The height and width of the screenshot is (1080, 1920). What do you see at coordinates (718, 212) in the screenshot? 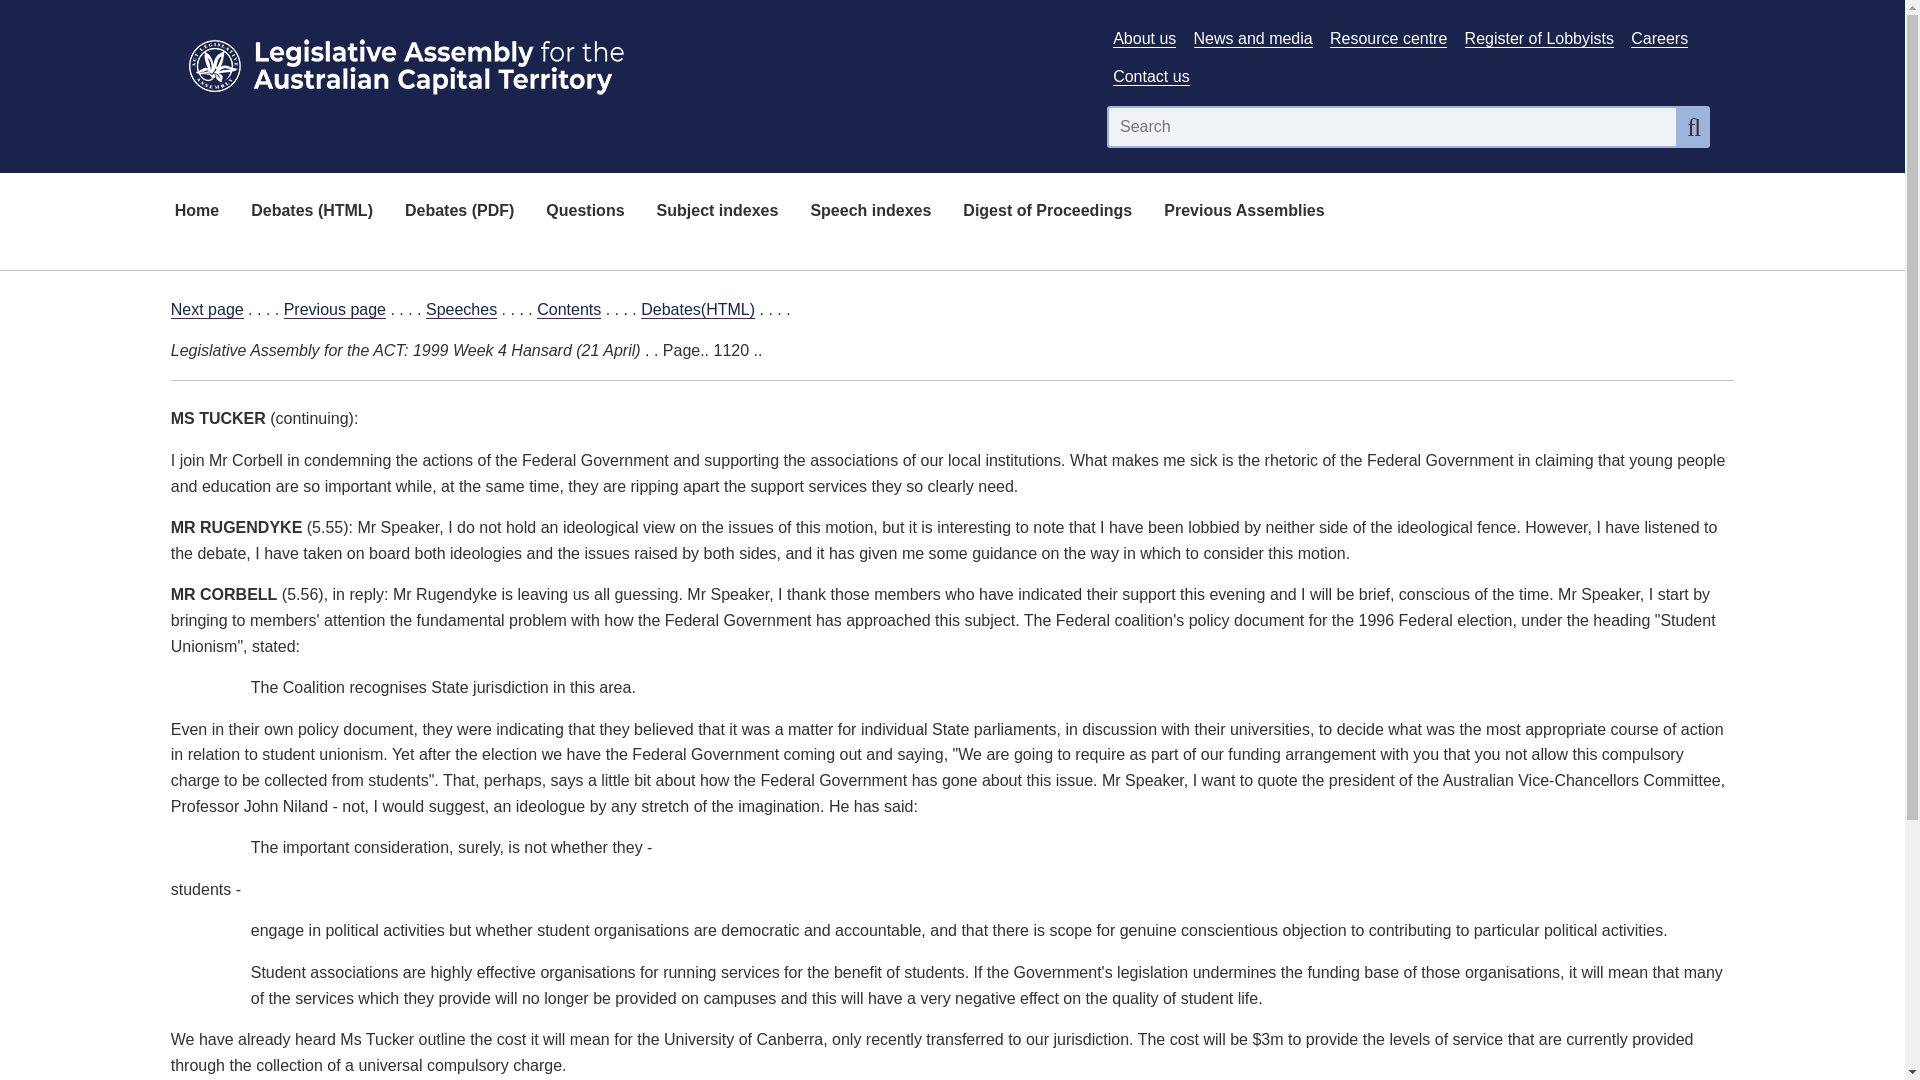
I see `Subject indexes` at bounding box center [718, 212].